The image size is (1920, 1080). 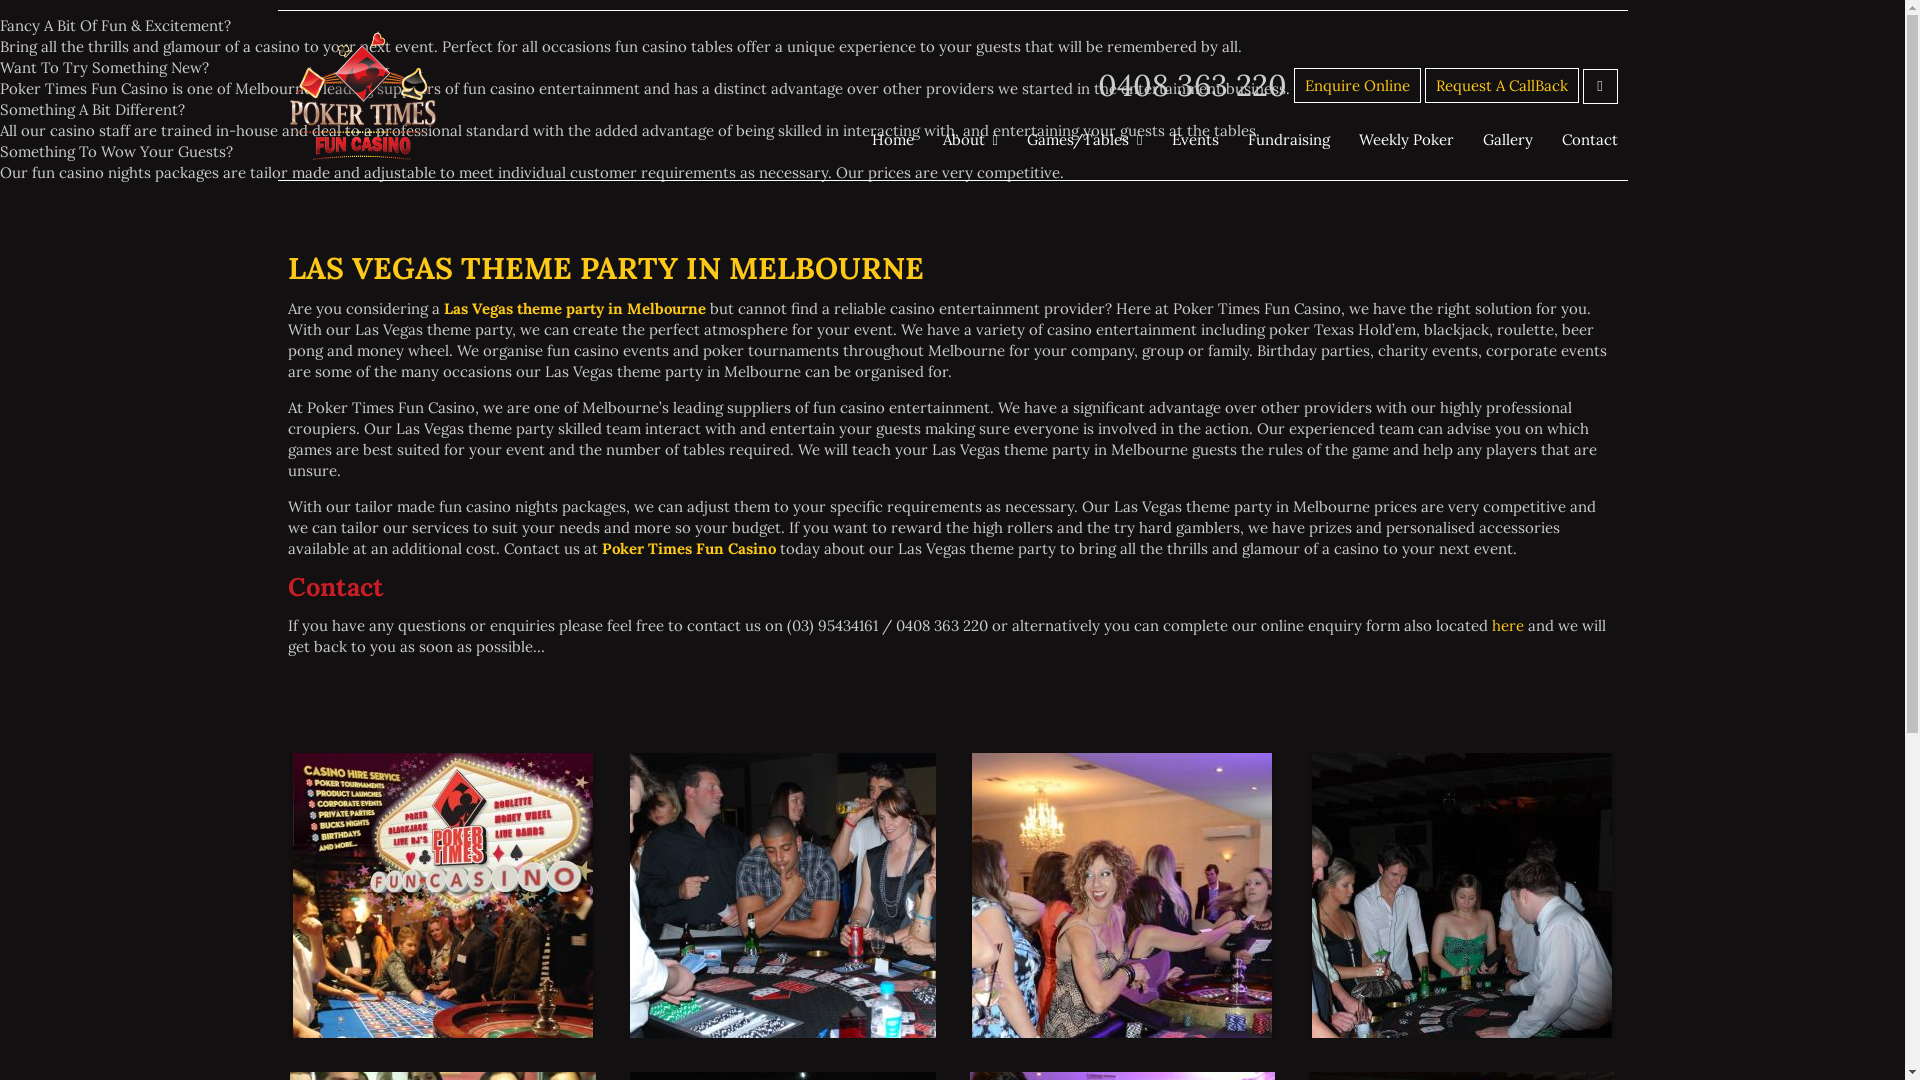 What do you see at coordinates (689, 548) in the screenshot?
I see `Poker Times Fun Casino` at bounding box center [689, 548].